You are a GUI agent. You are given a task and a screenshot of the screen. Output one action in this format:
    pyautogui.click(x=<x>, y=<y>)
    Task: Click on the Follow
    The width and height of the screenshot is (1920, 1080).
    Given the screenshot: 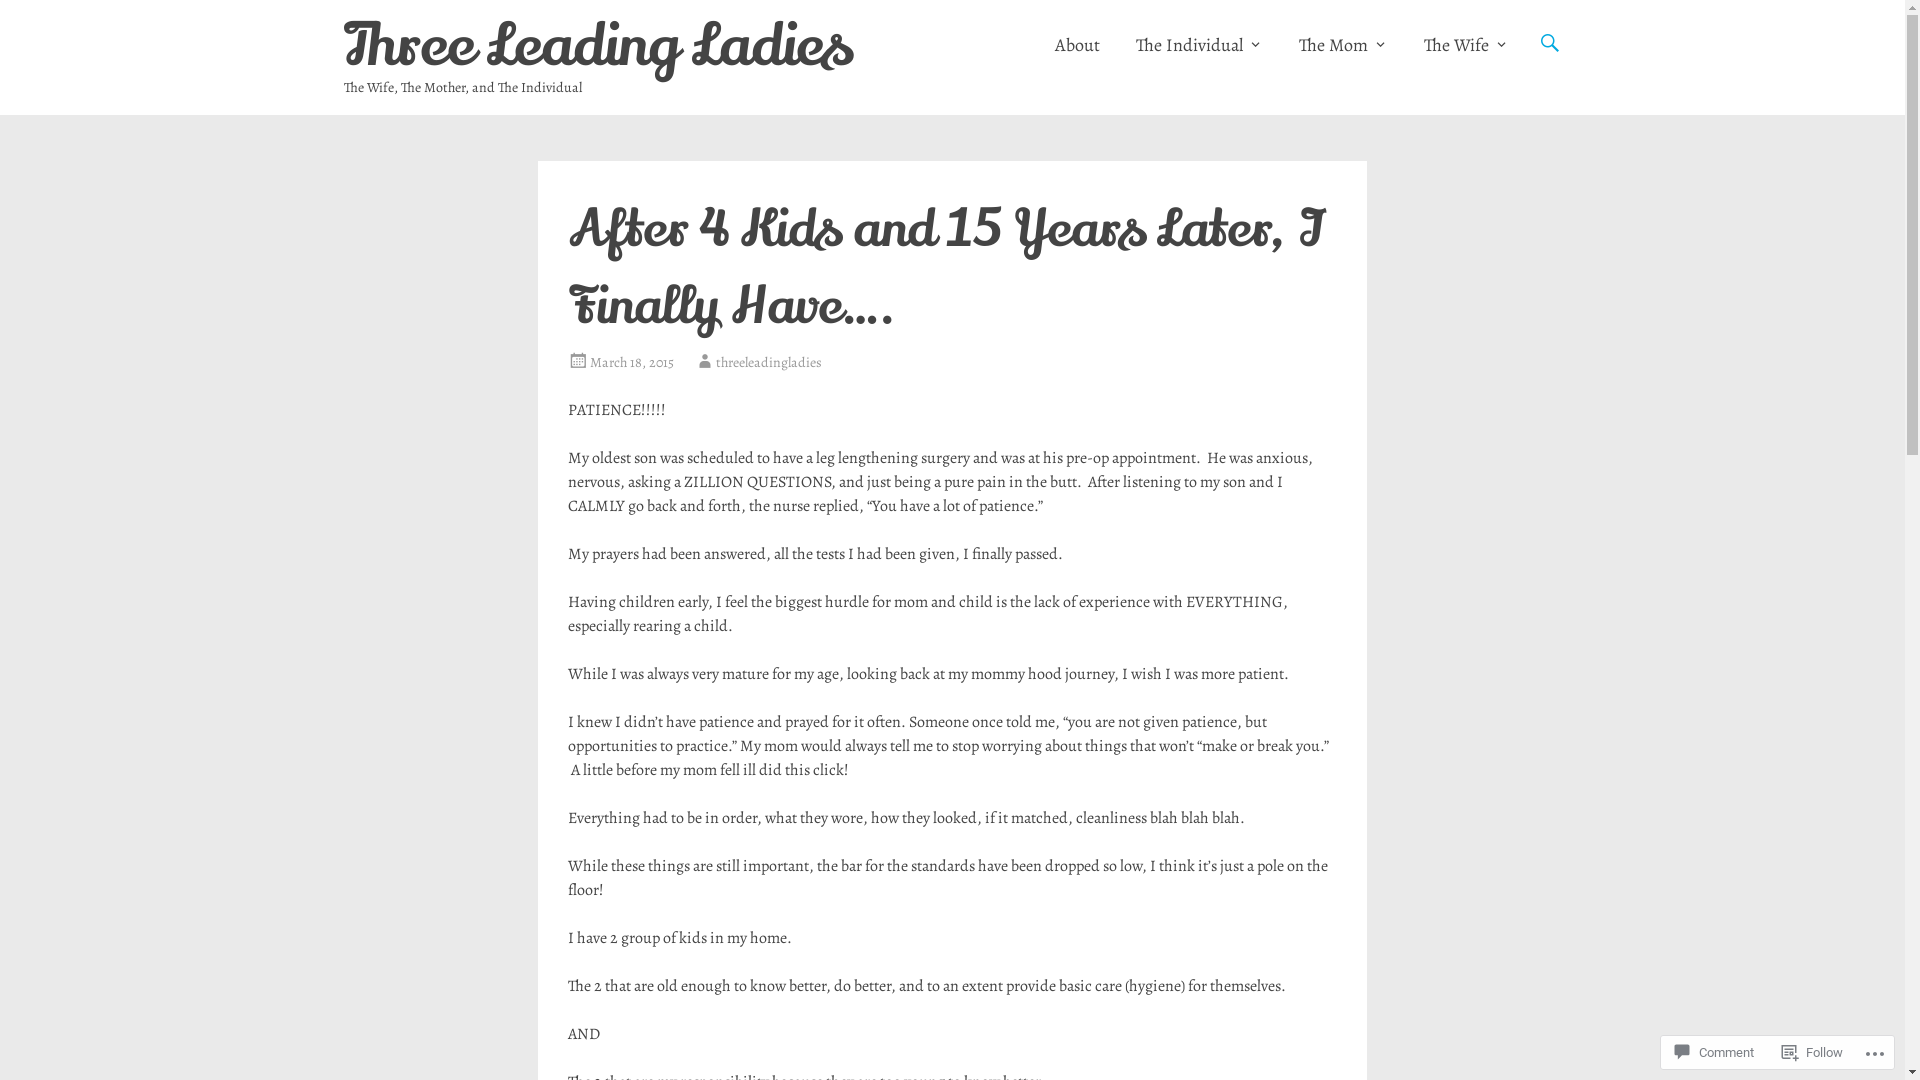 What is the action you would take?
    pyautogui.click(x=1812, y=1052)
    